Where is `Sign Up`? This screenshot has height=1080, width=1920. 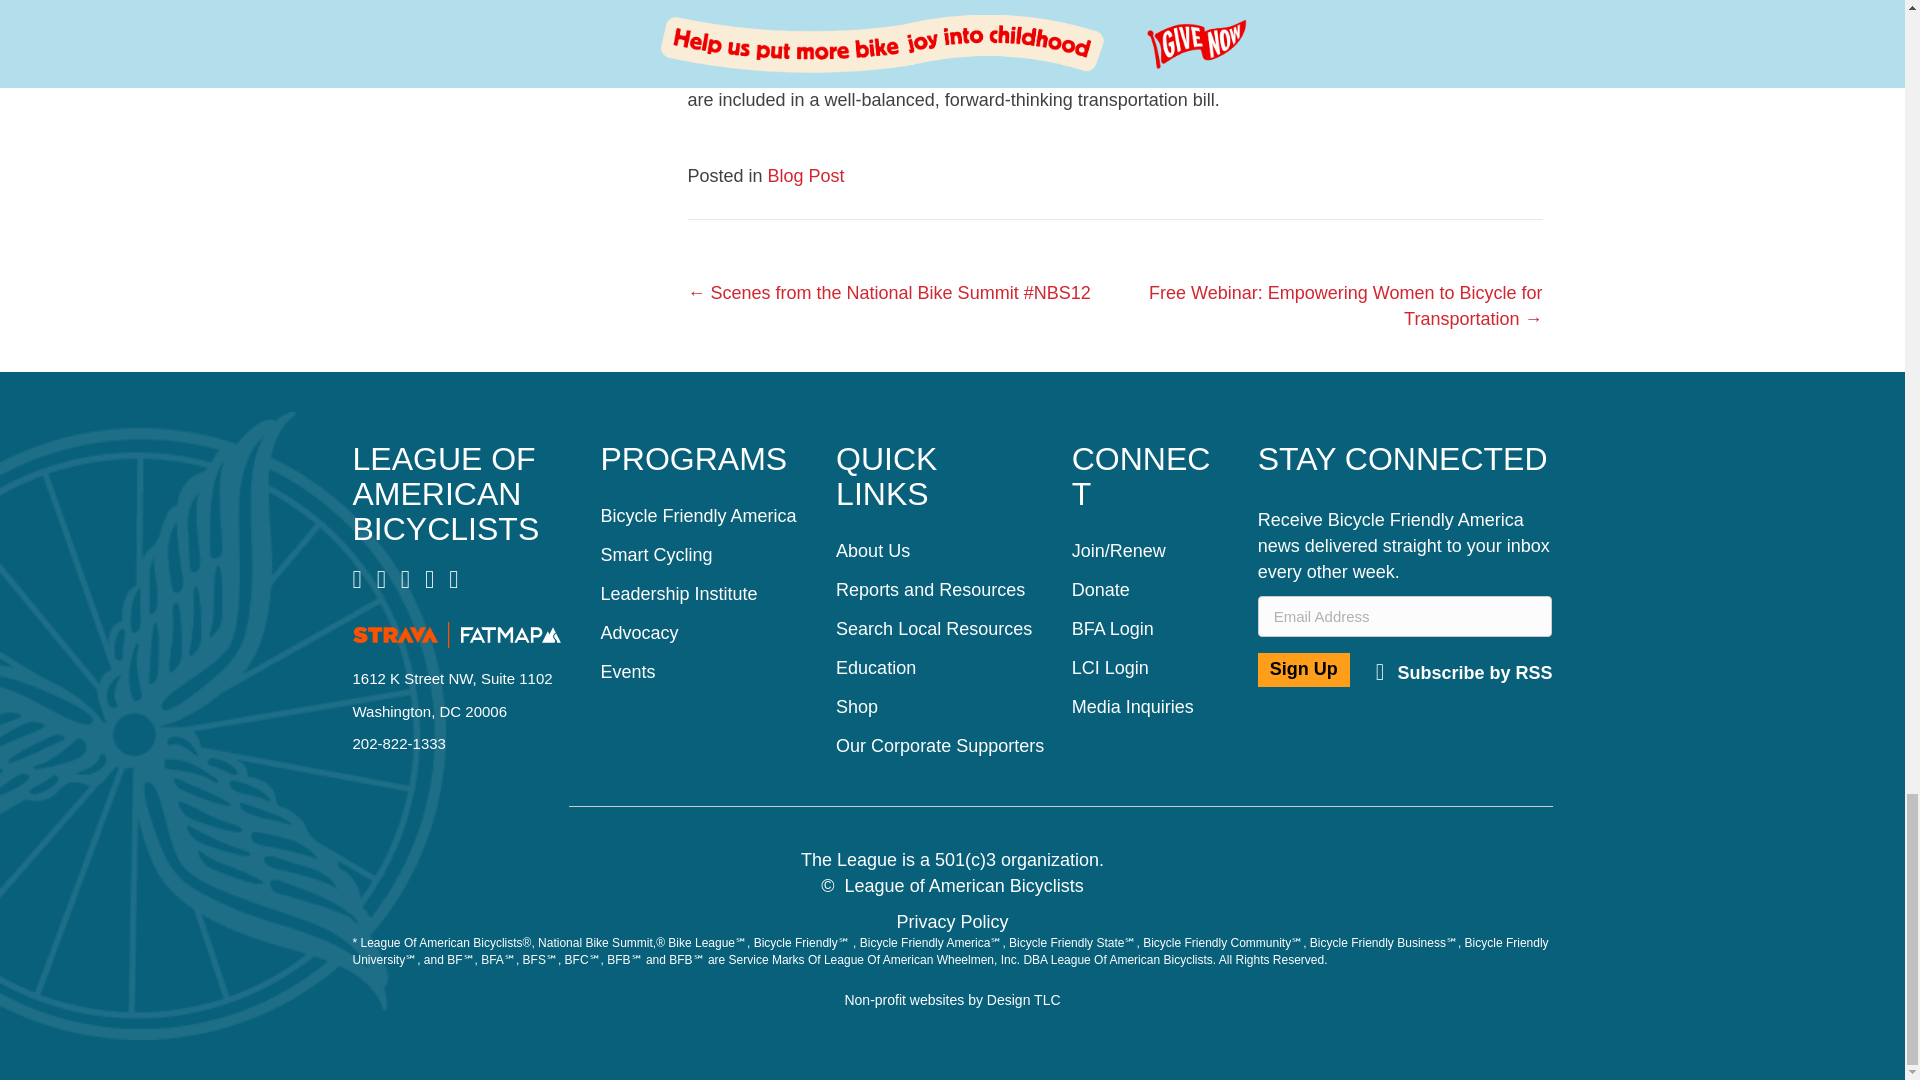 Sign Up is located at coordinates (1303, 670).